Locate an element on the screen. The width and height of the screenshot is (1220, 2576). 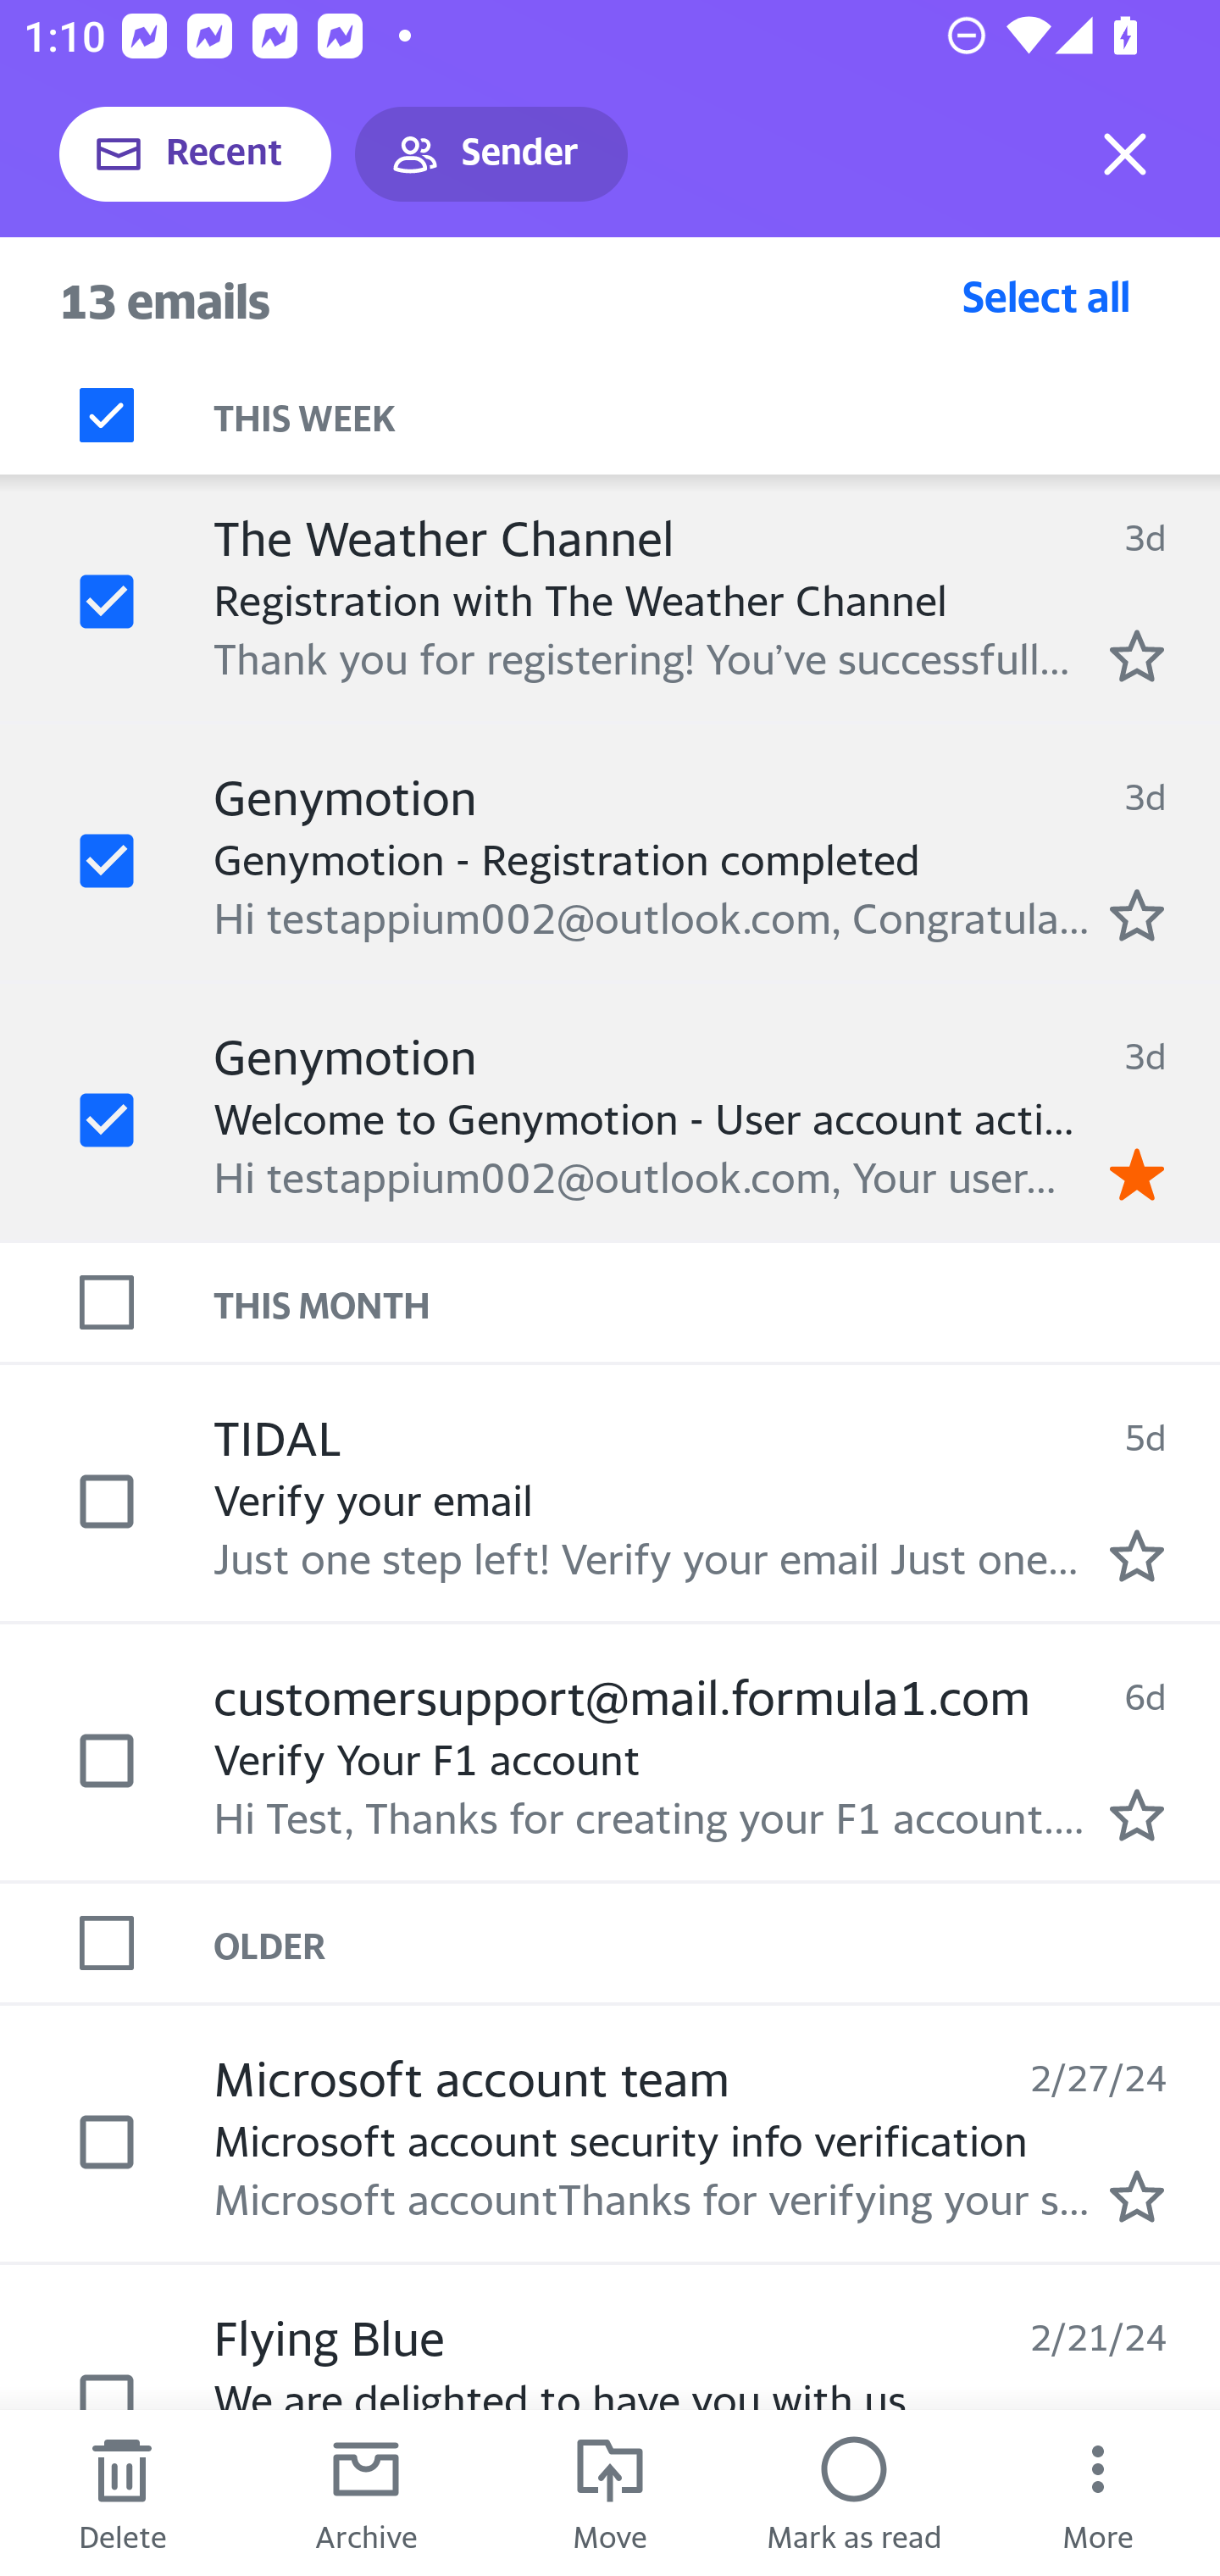
THIS MONTH is located at coordinates (717, 1302).